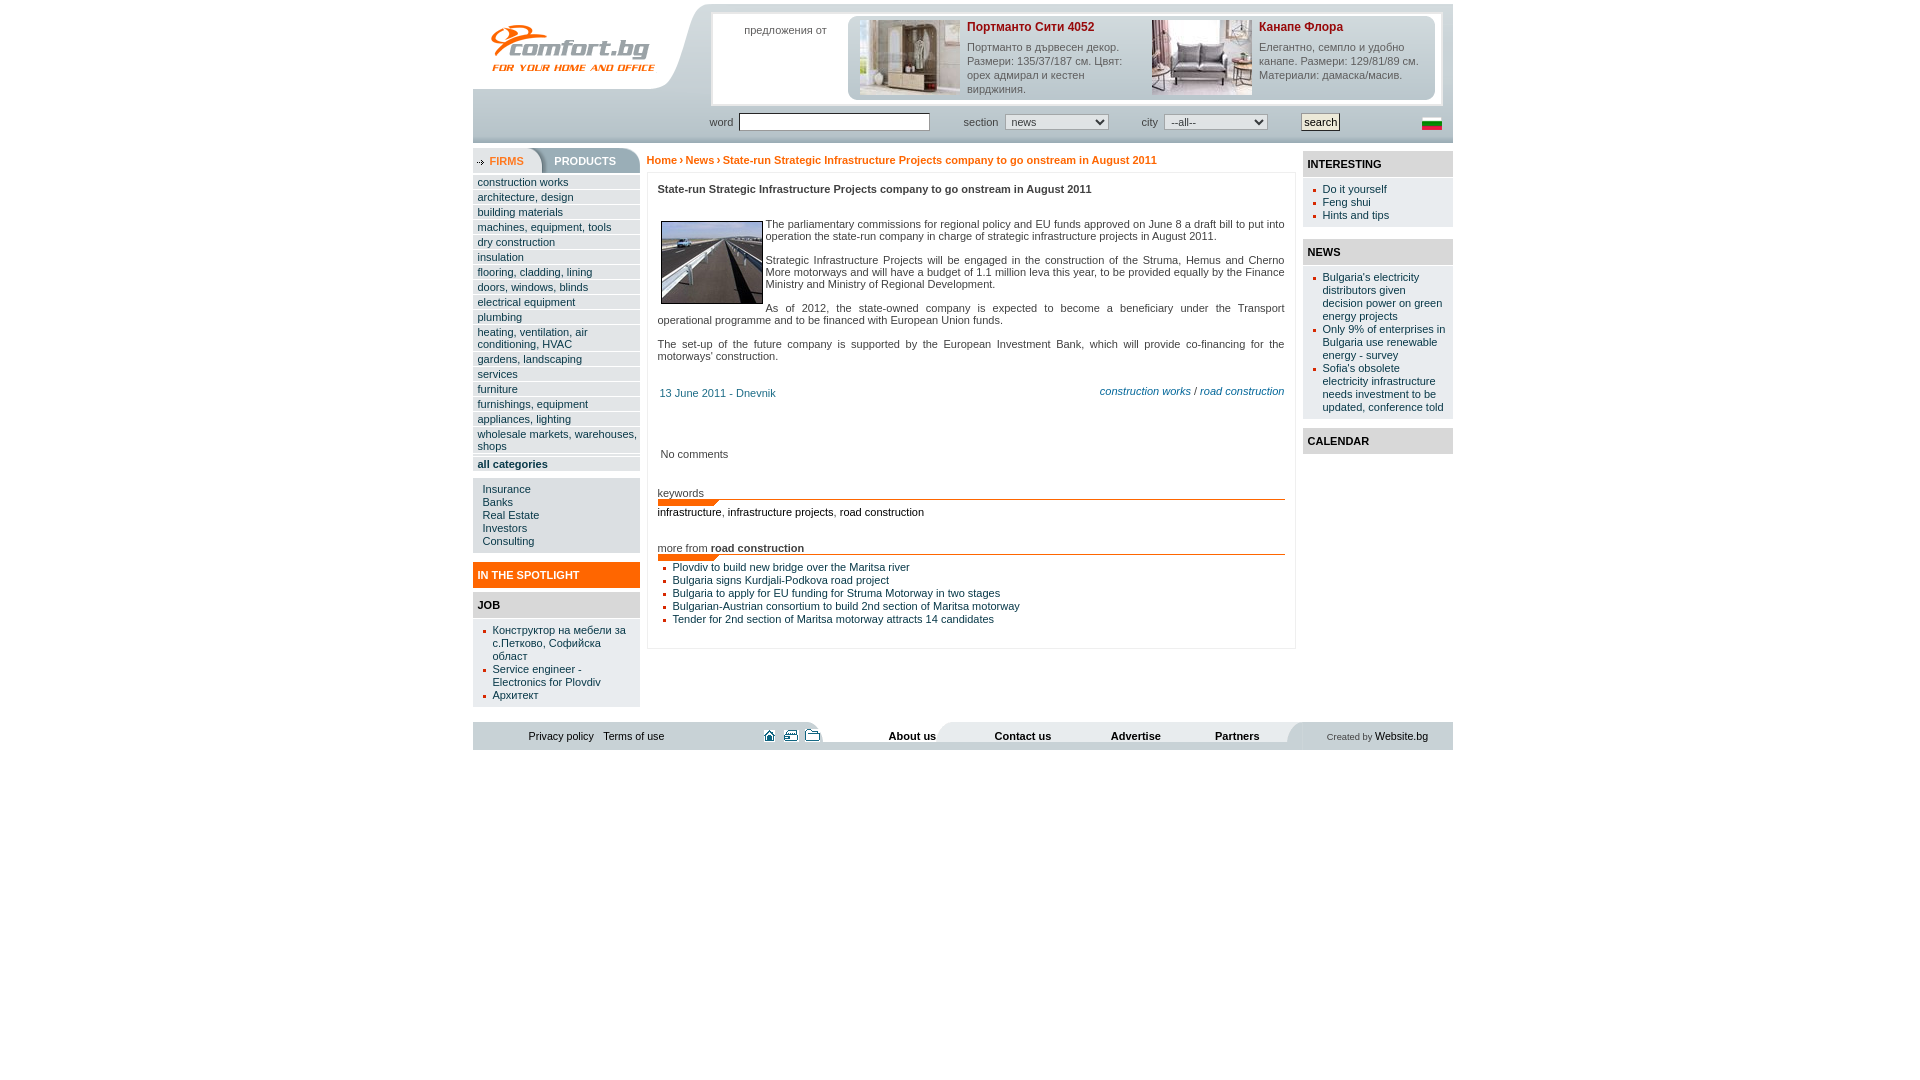  I want to click on furnishings, equipment, so click(556, 404).